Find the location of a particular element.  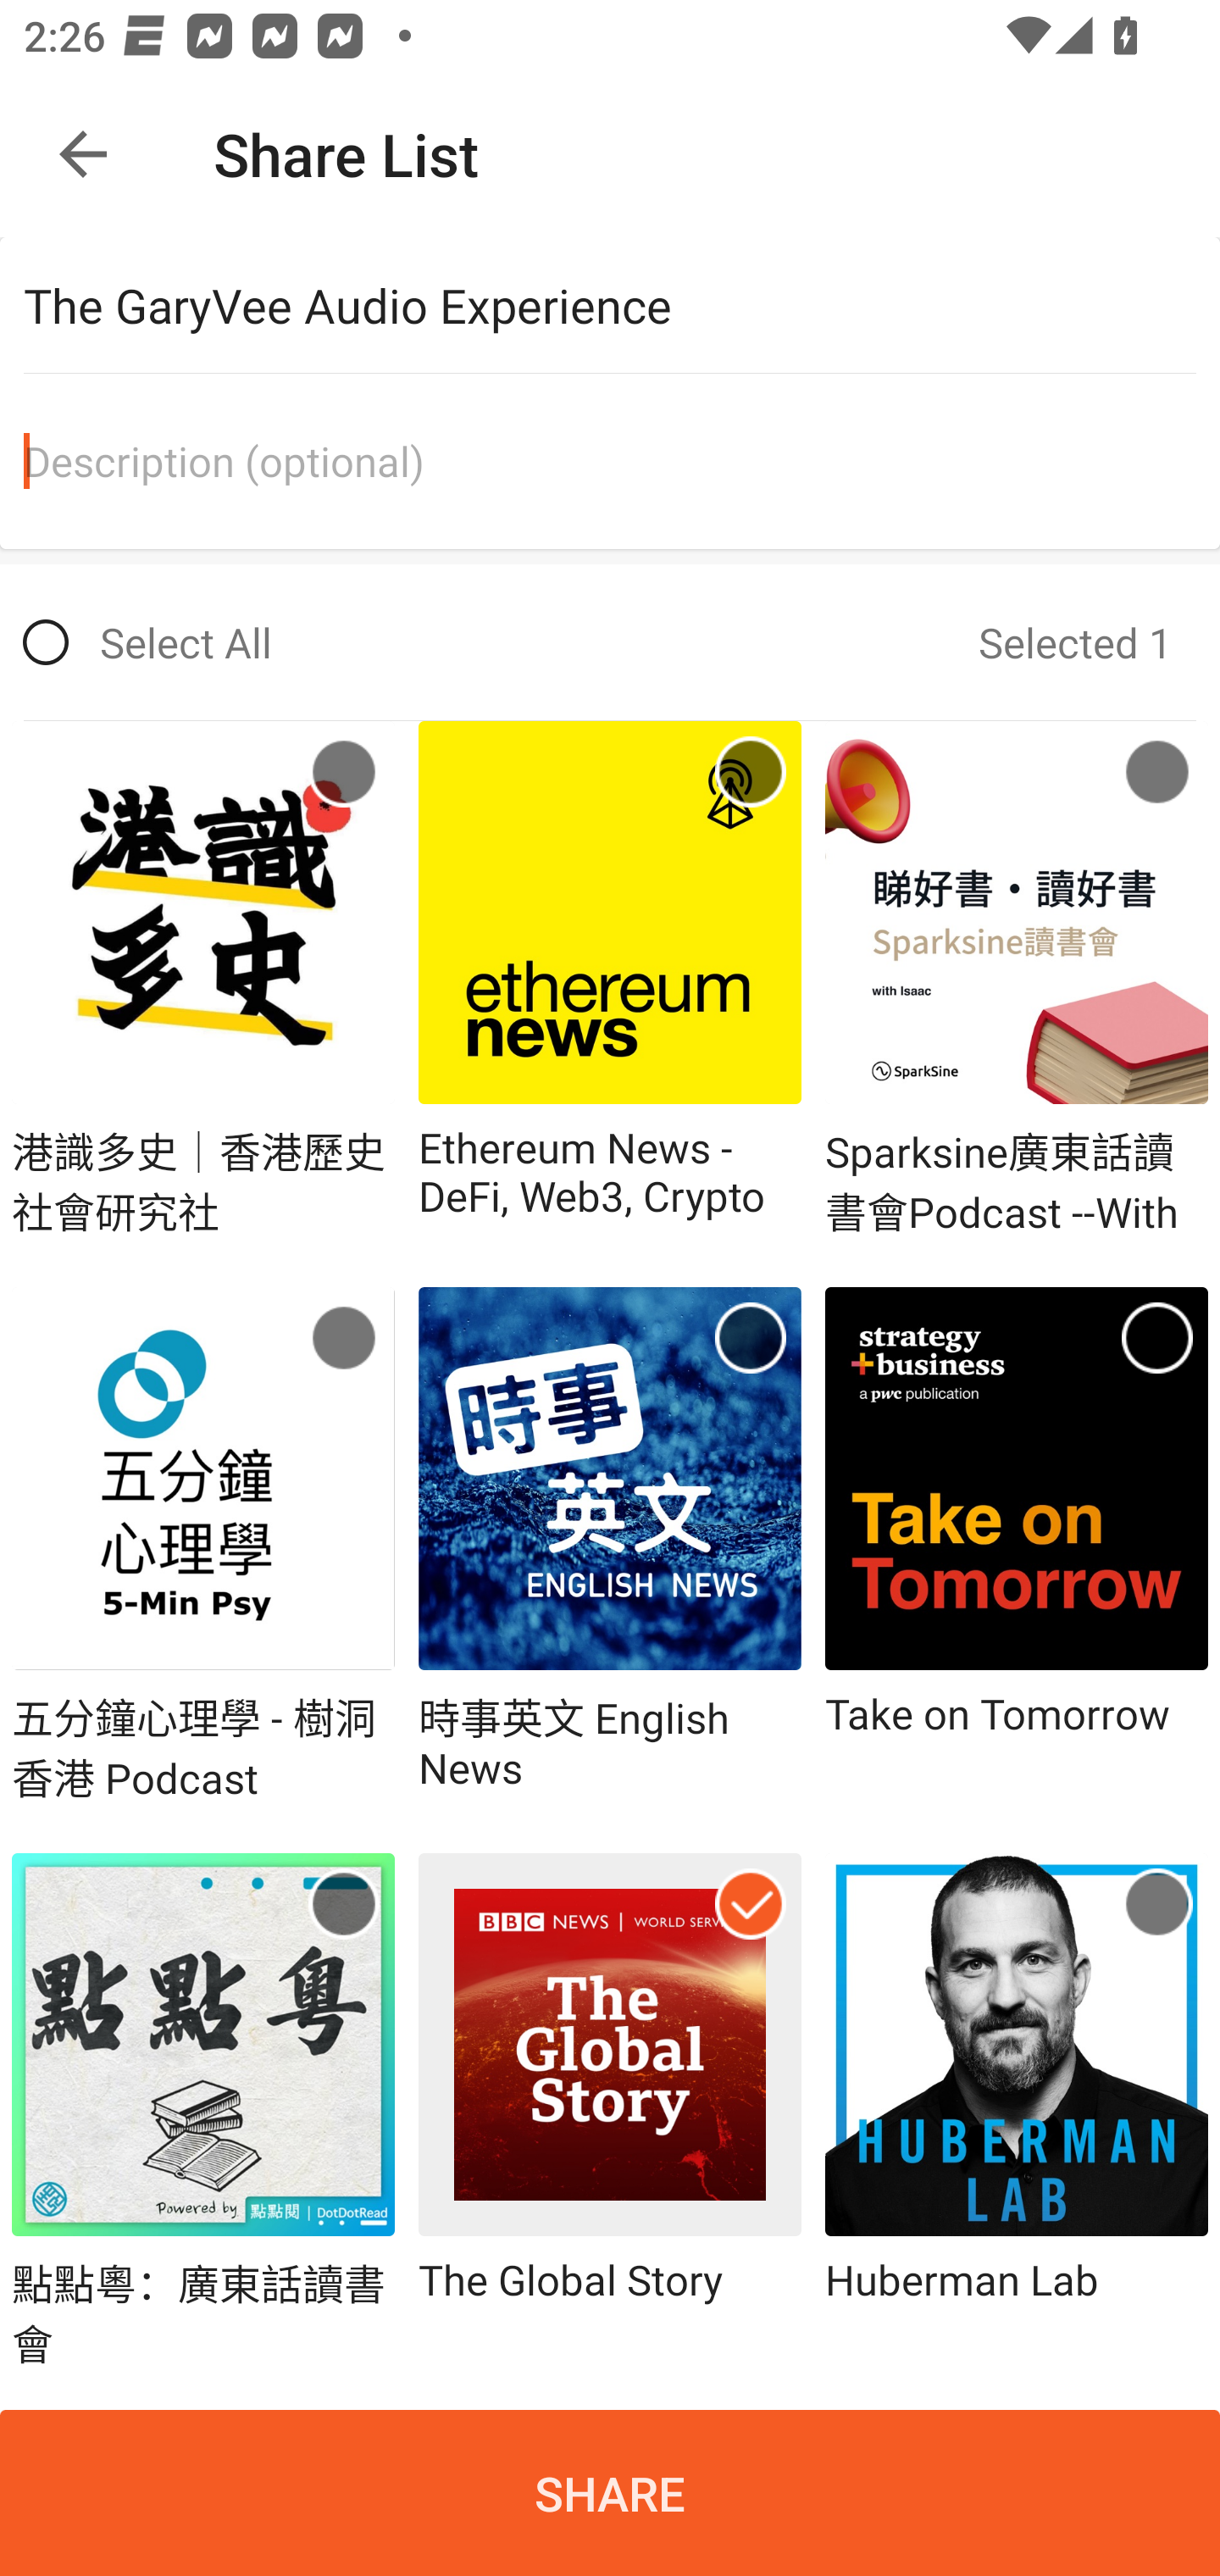

The GaryVee Audio Experience is located at coordinates (622, 305).